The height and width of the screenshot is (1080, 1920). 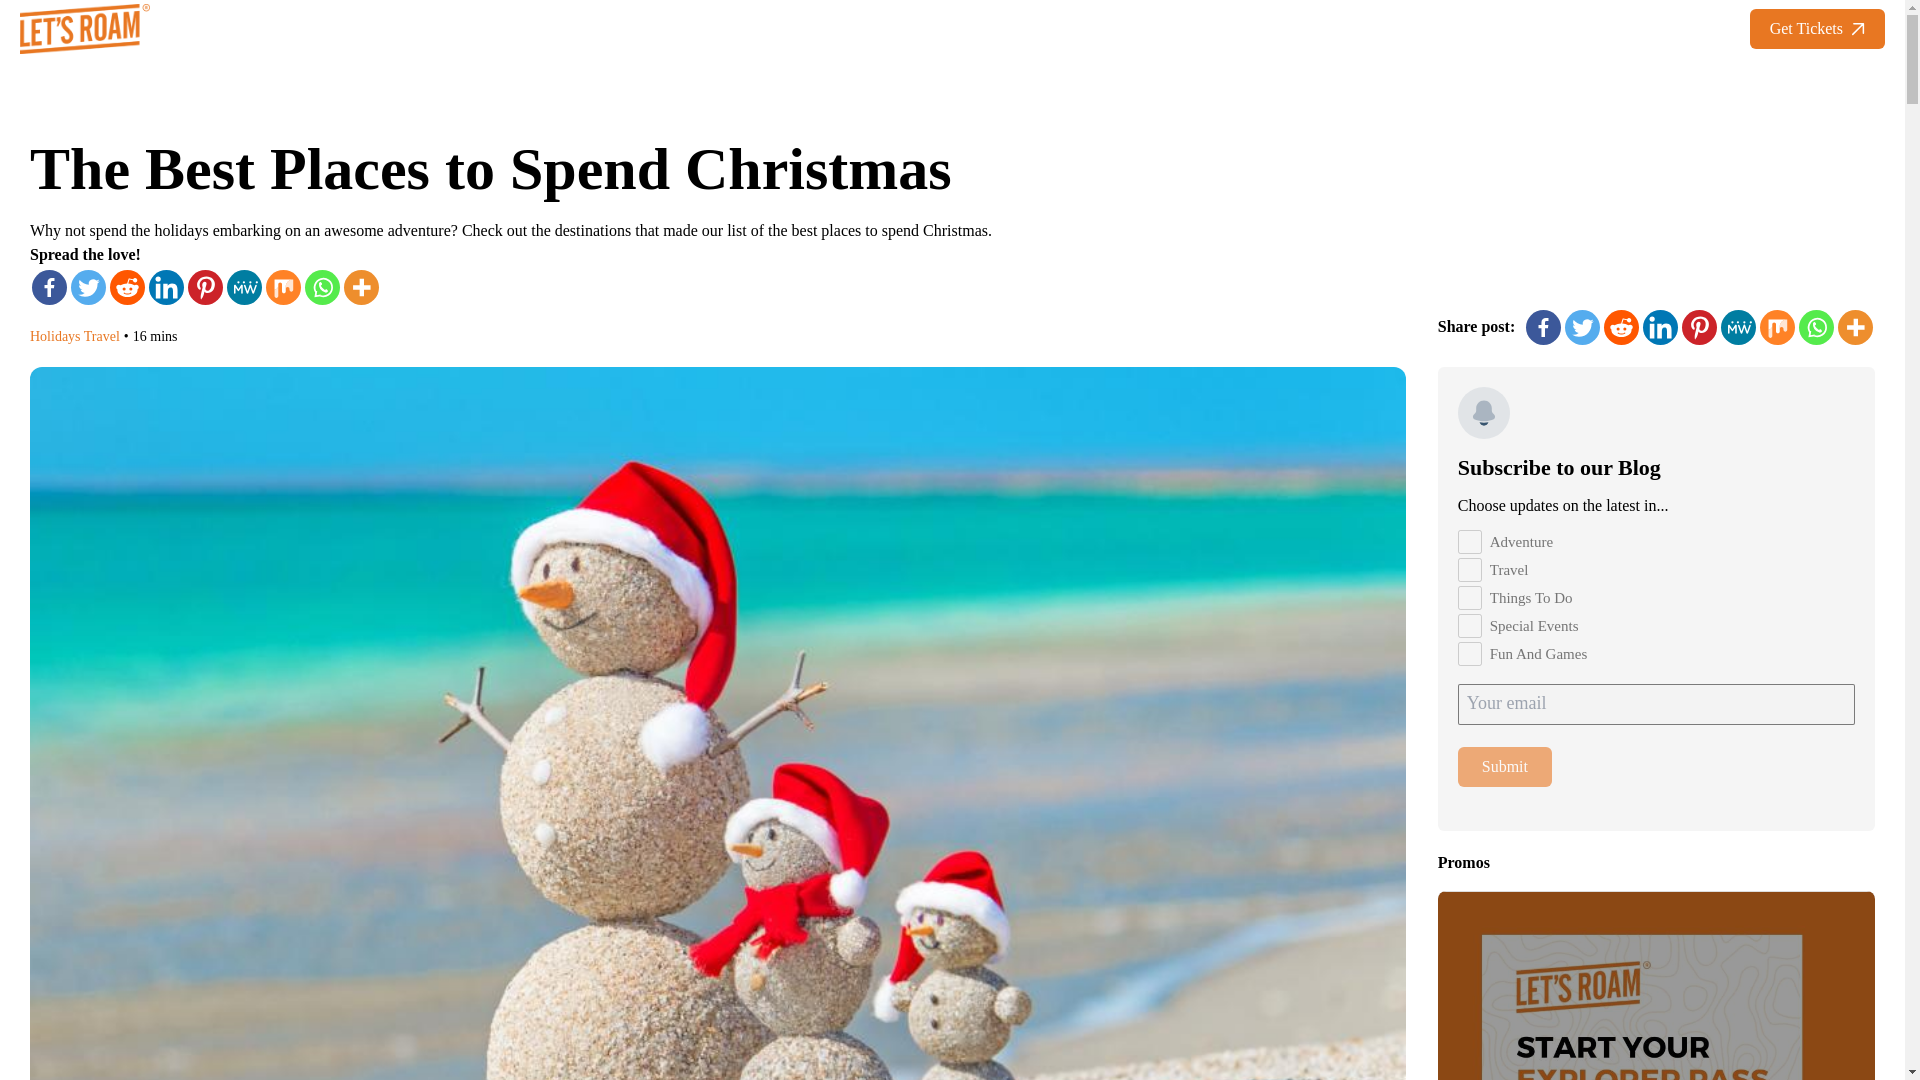 What do you see at coordinates (205, 287) in the screenshot?
I see `Pinterest` at bounding box center [205, 287].